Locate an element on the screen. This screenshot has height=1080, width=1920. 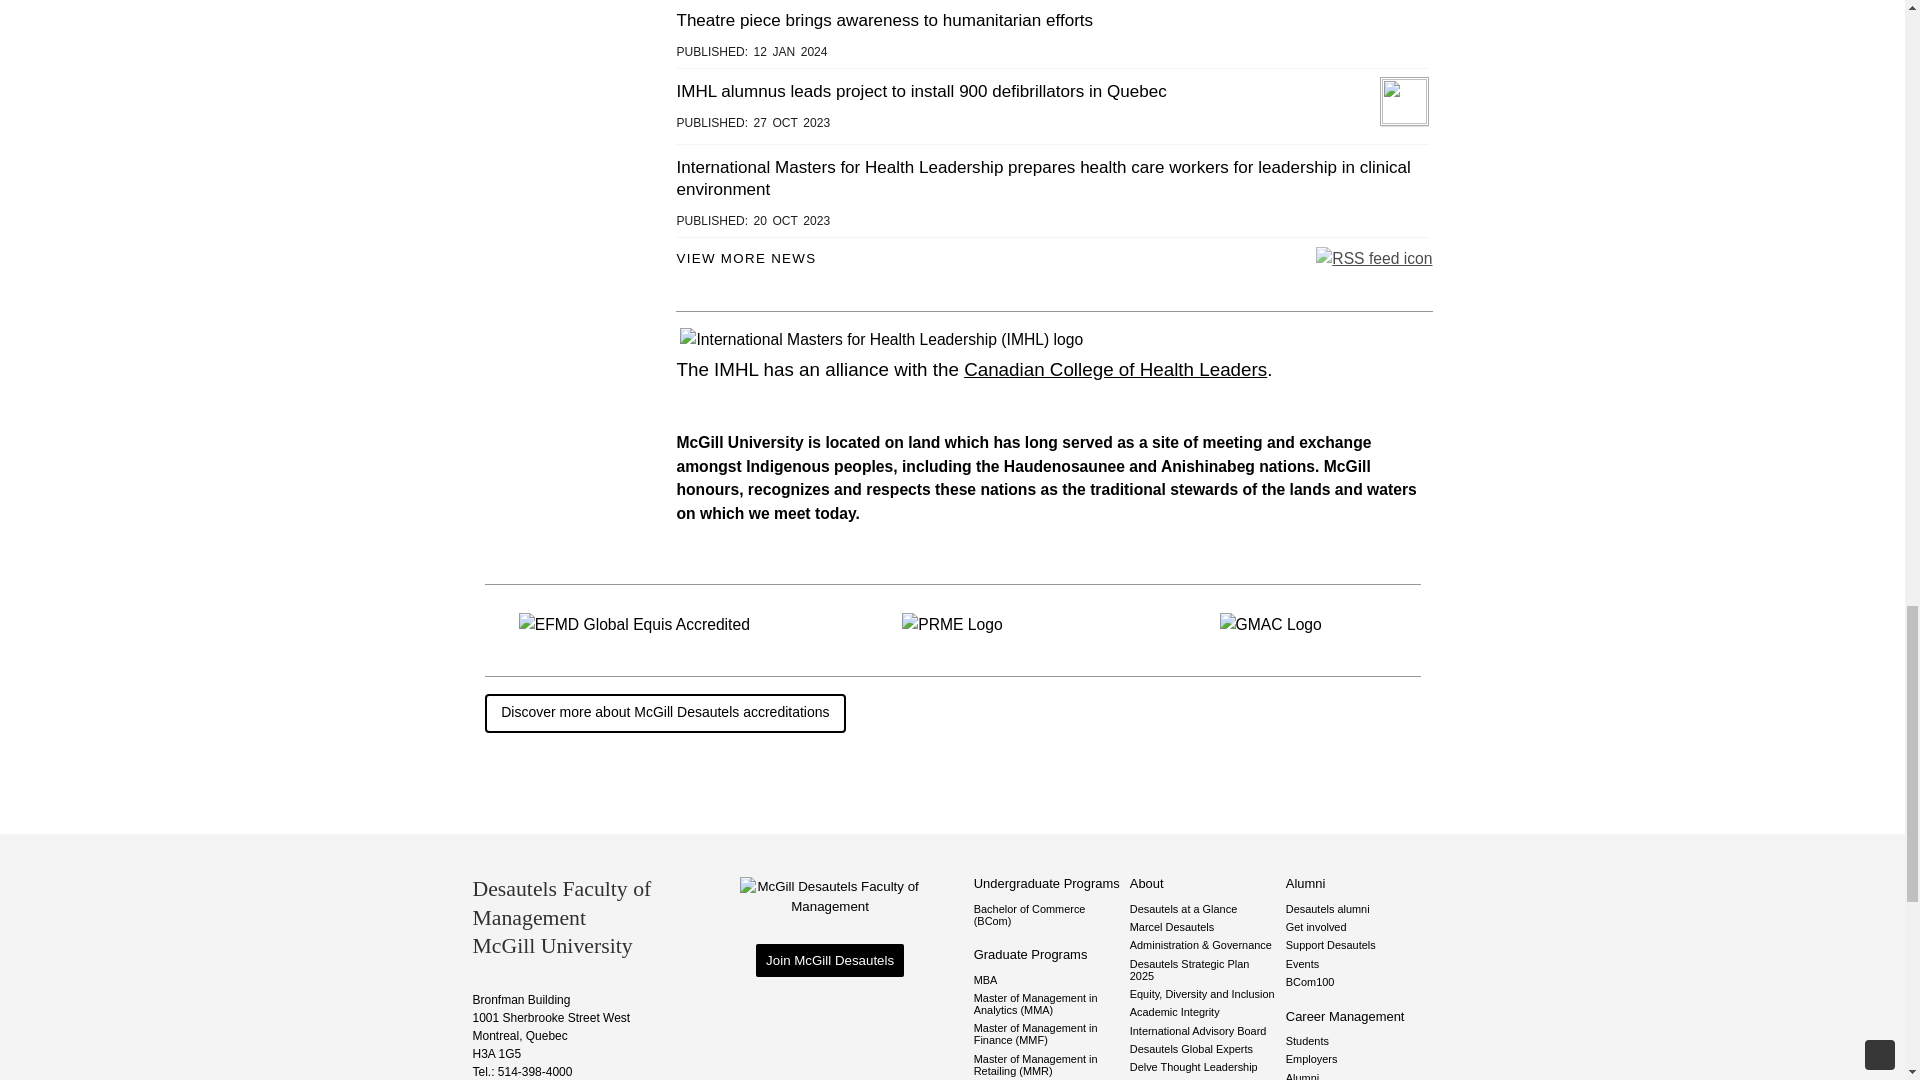
EQUIS Accredited is located at coordinates (634, 625).